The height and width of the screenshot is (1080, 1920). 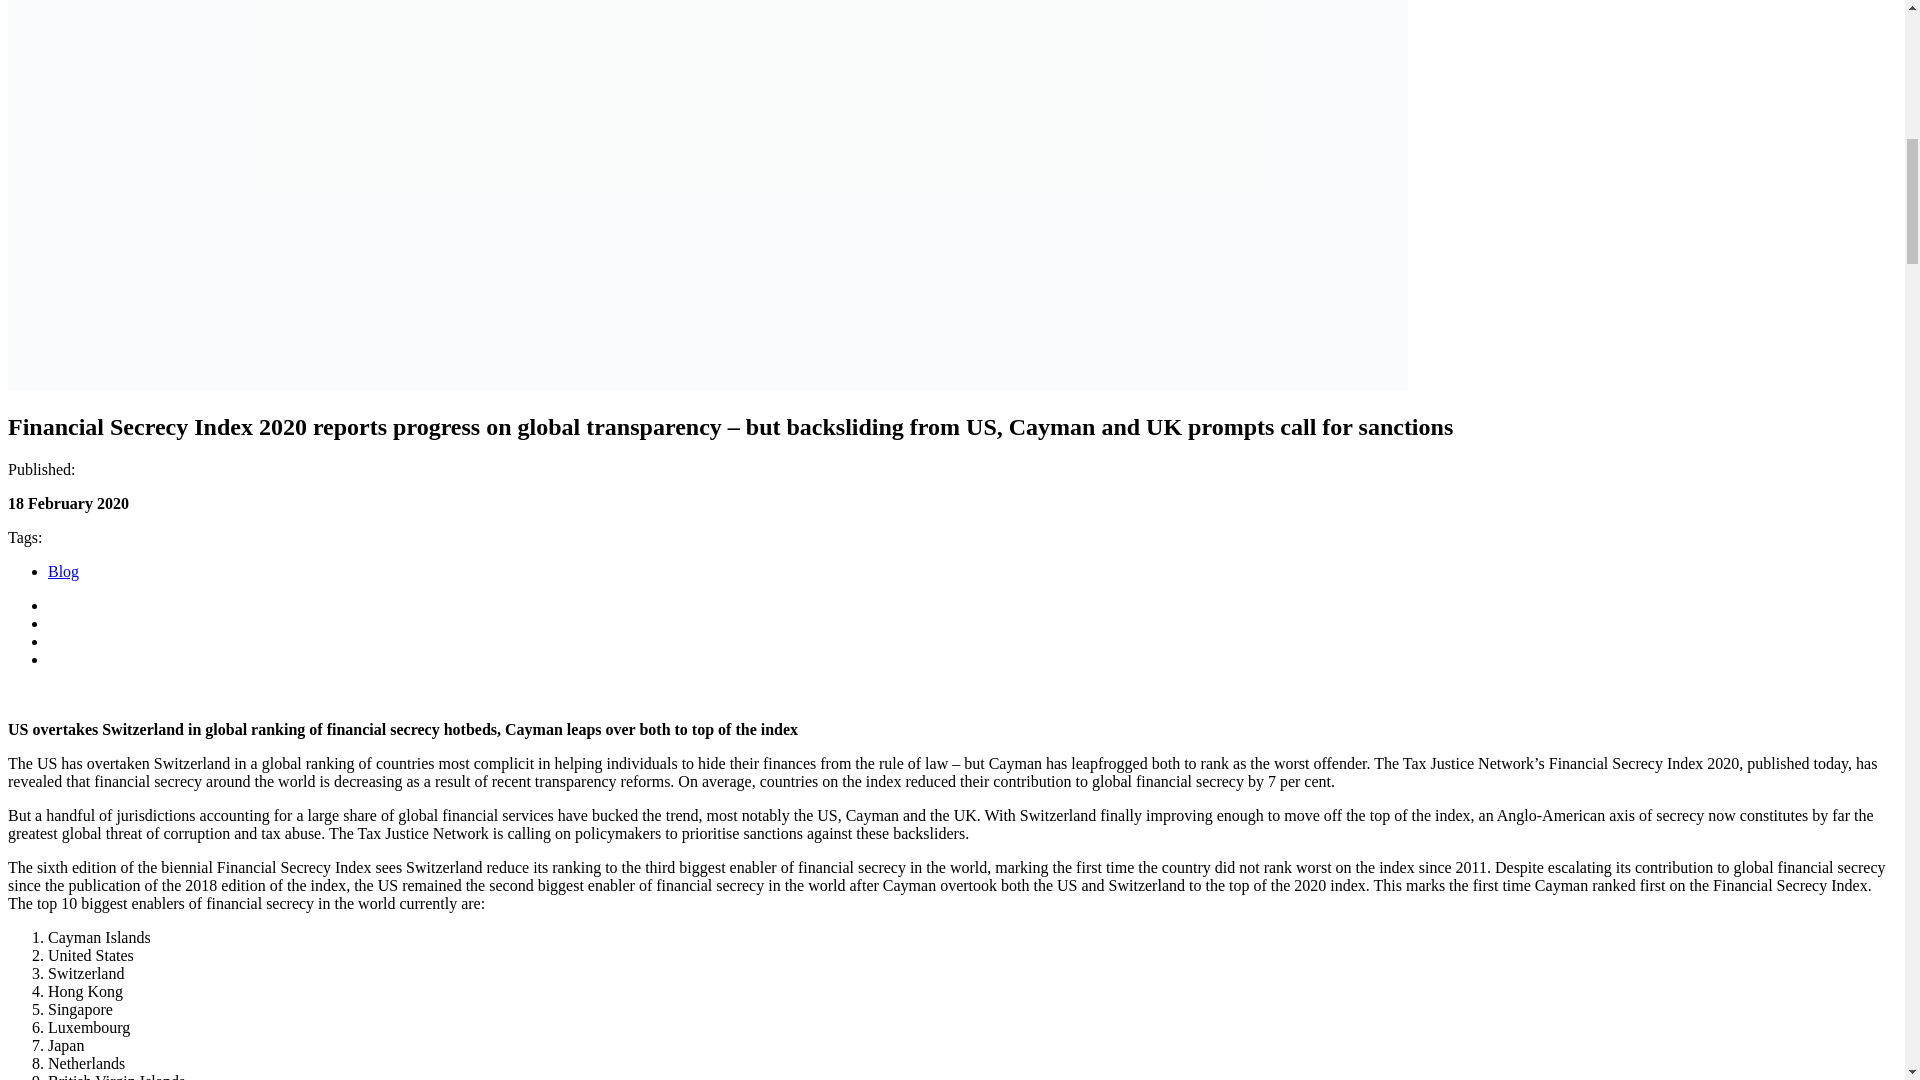 I want to click on Blog, so click(x=63, y=570).